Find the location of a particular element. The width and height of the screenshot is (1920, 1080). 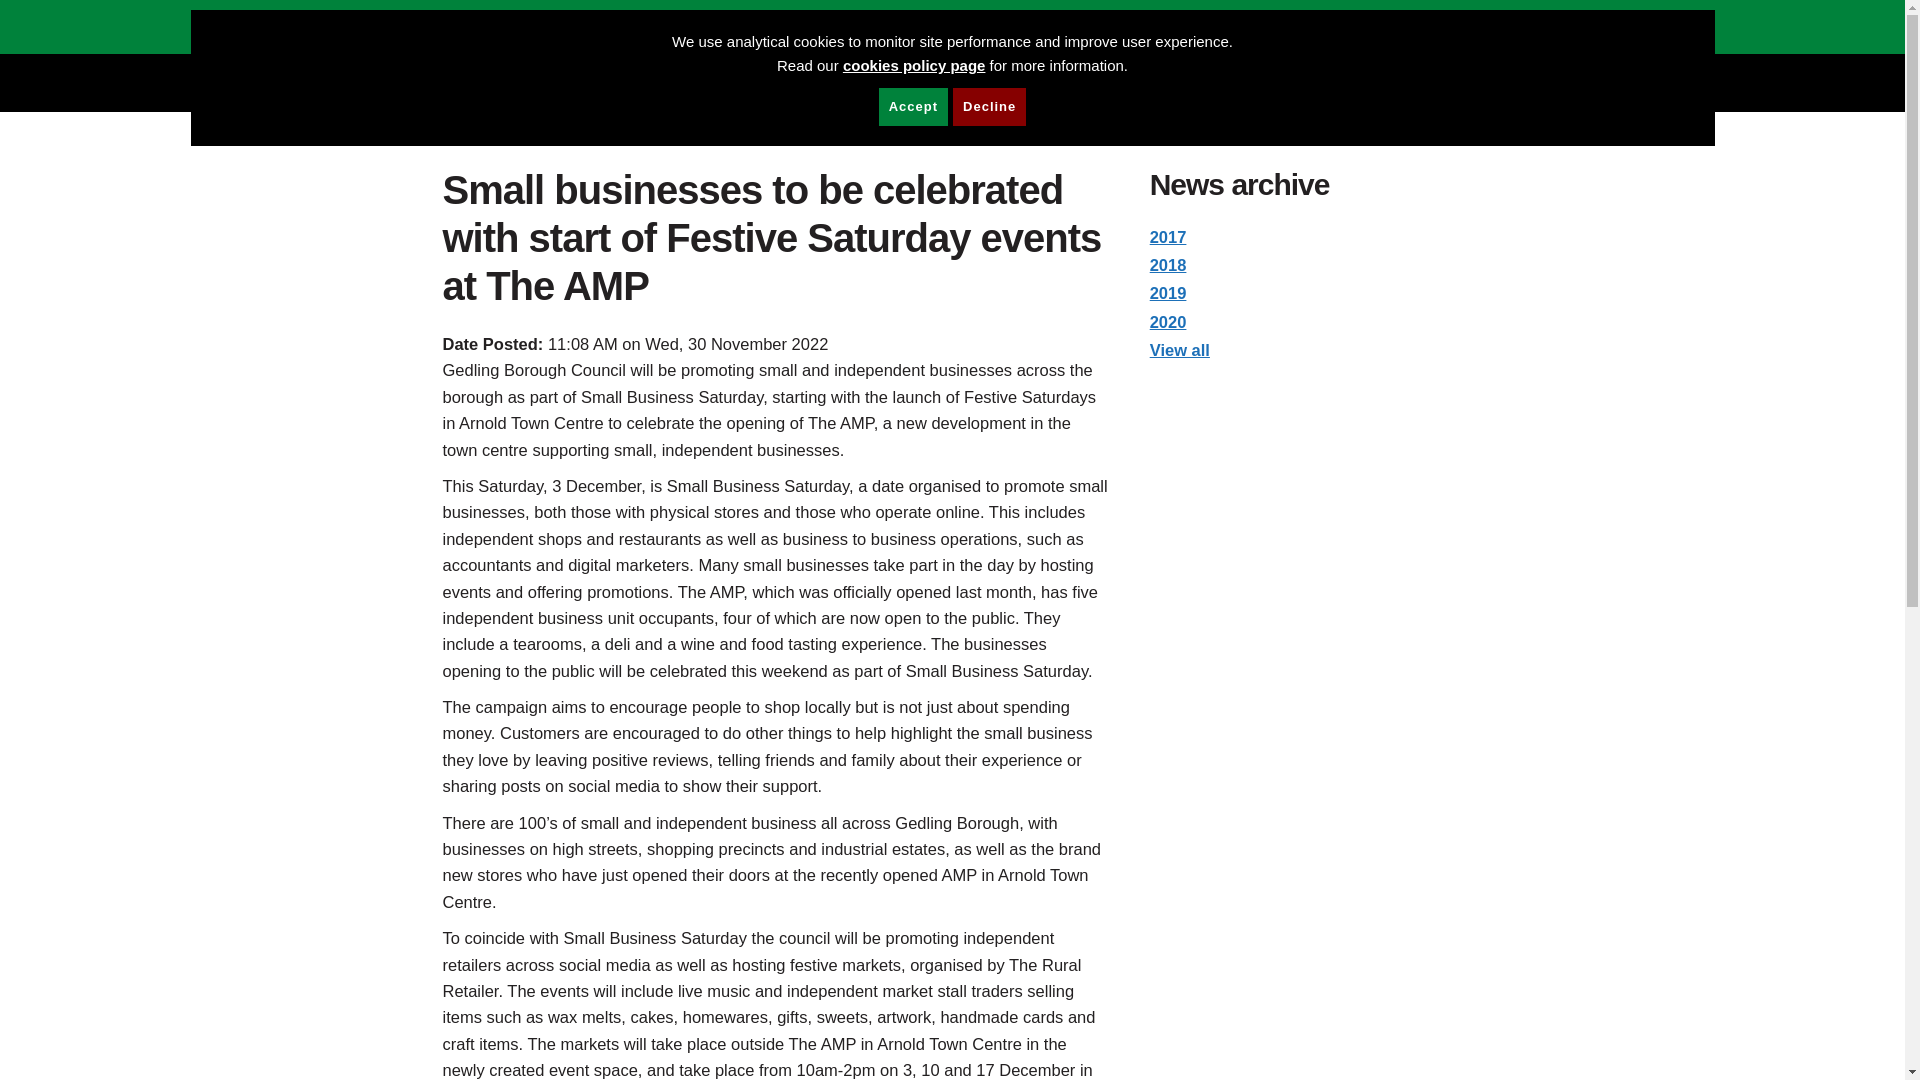

2018 is located at coordinates (1168, 264).